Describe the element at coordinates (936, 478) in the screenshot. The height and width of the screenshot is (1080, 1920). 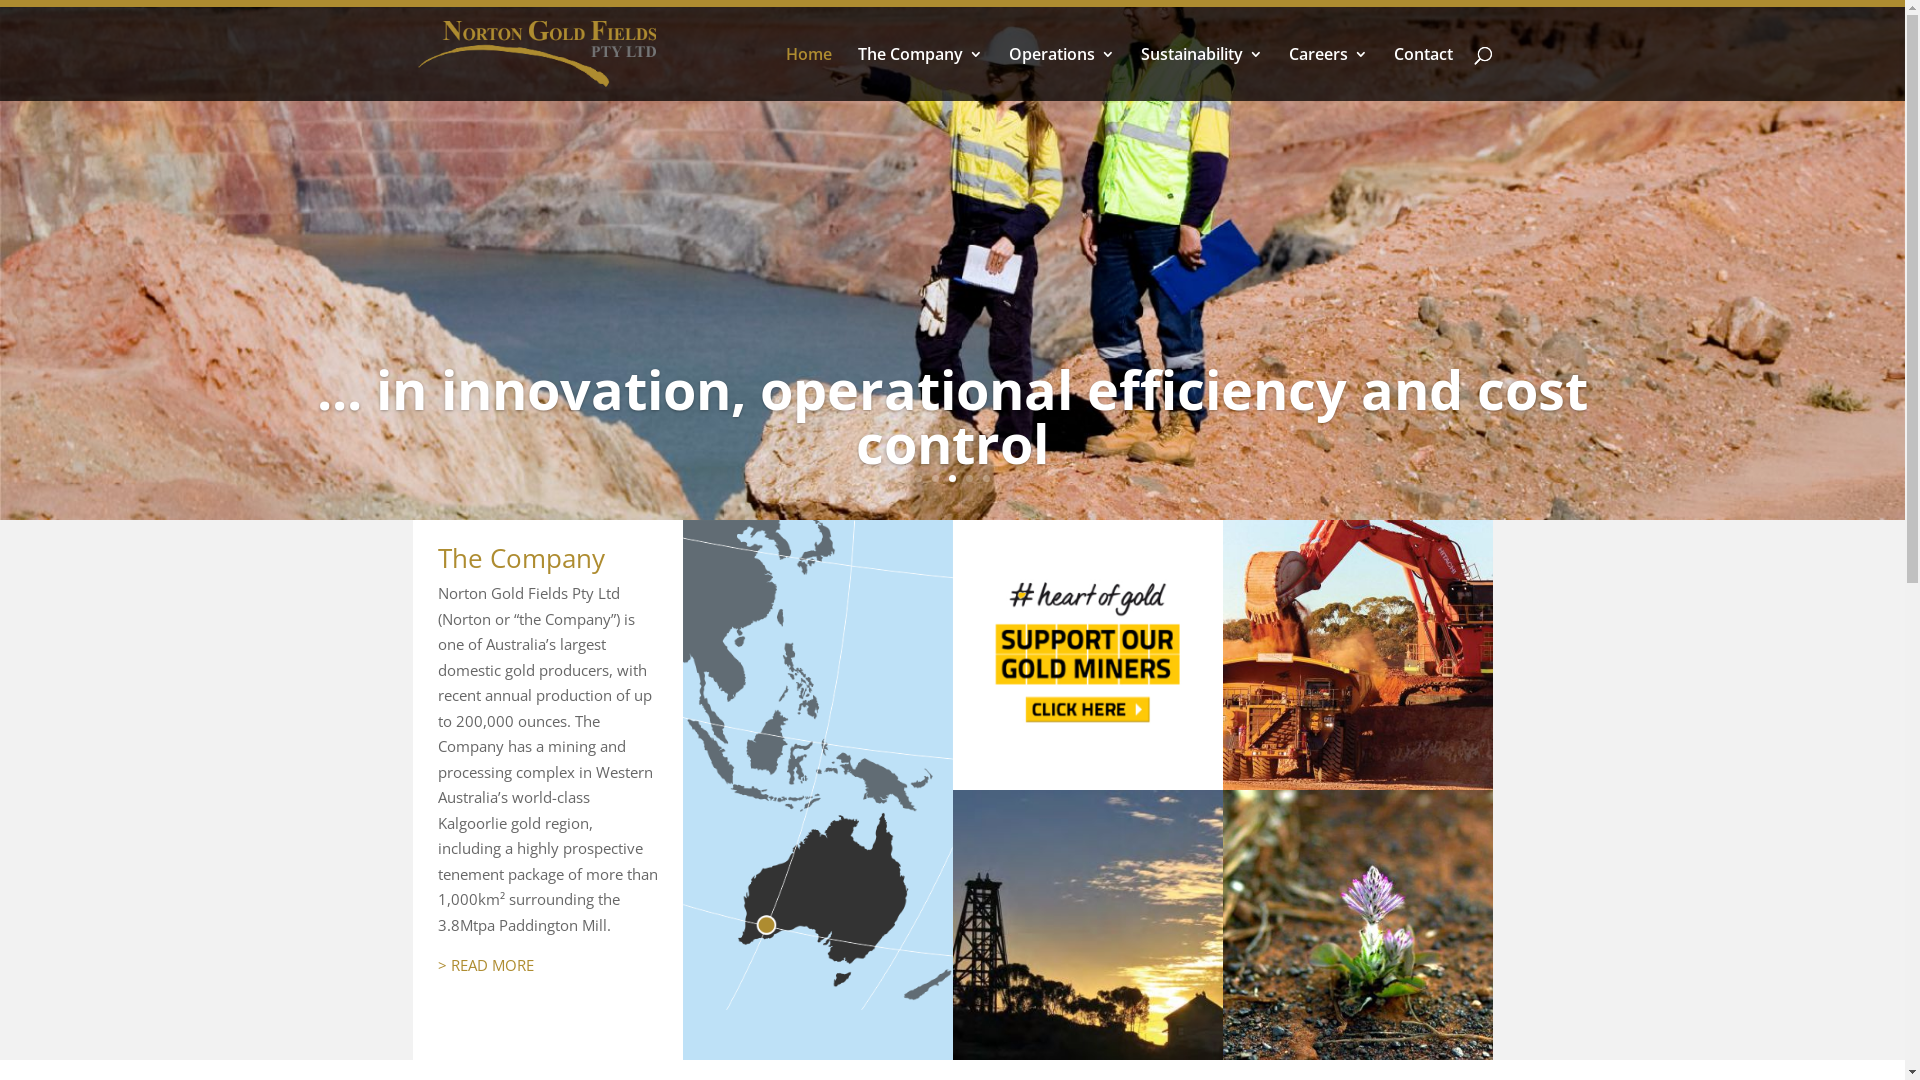
I see `2` at that location.